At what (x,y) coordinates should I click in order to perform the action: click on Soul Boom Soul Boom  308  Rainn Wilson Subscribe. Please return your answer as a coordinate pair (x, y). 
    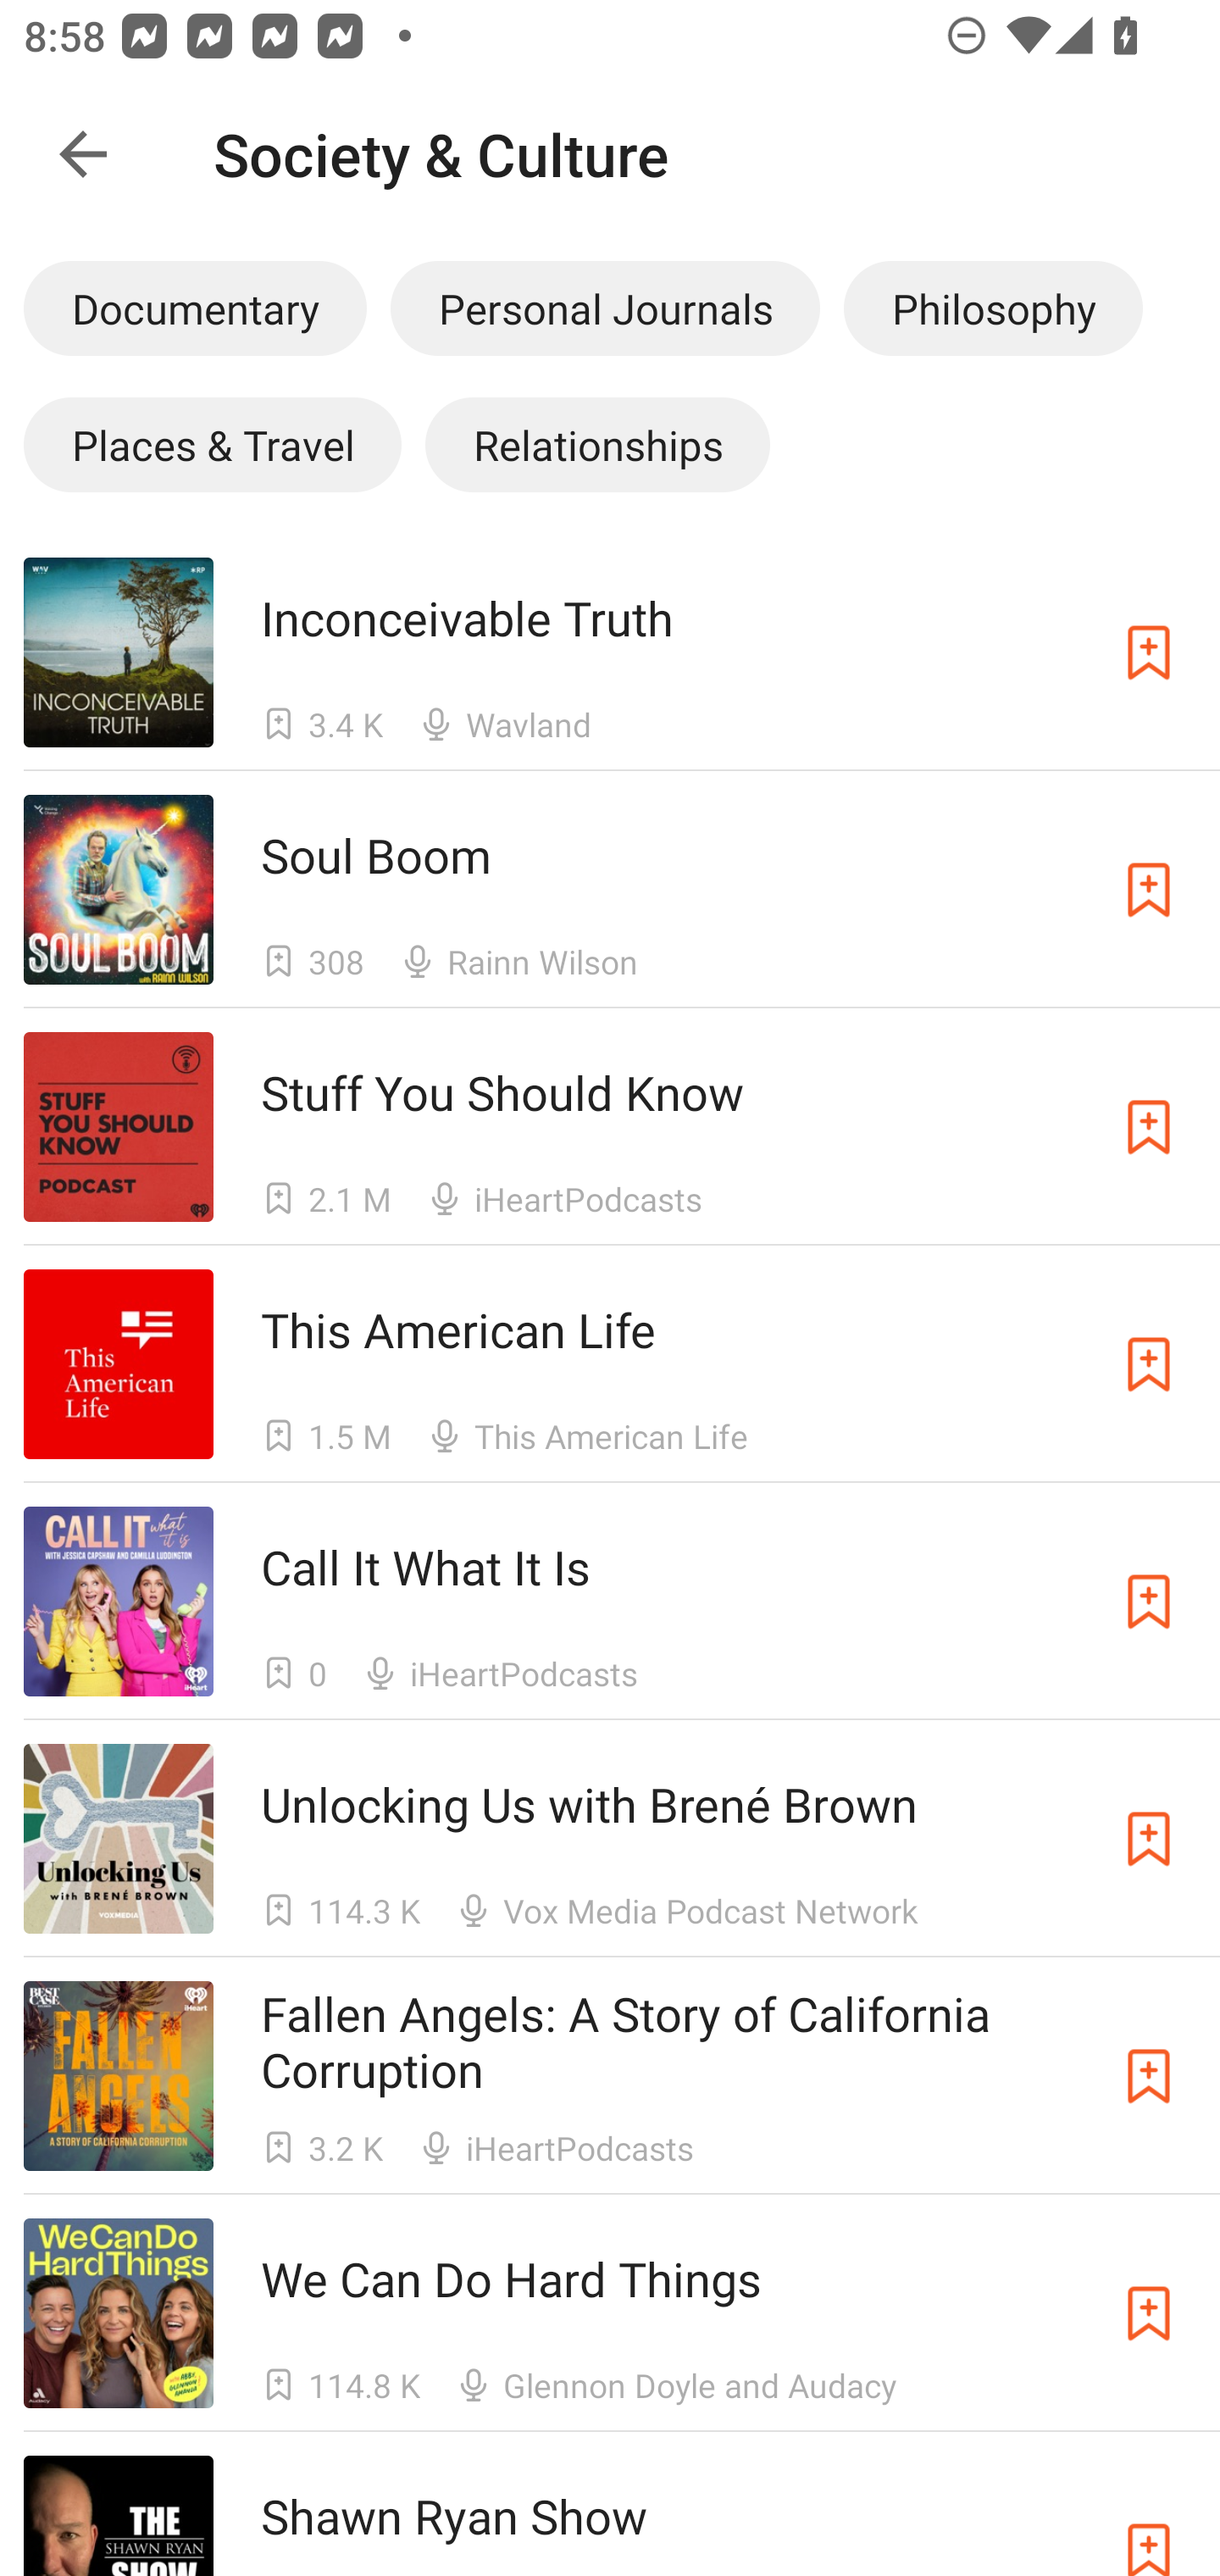
    Looking at the image, I should click on (610, 888).